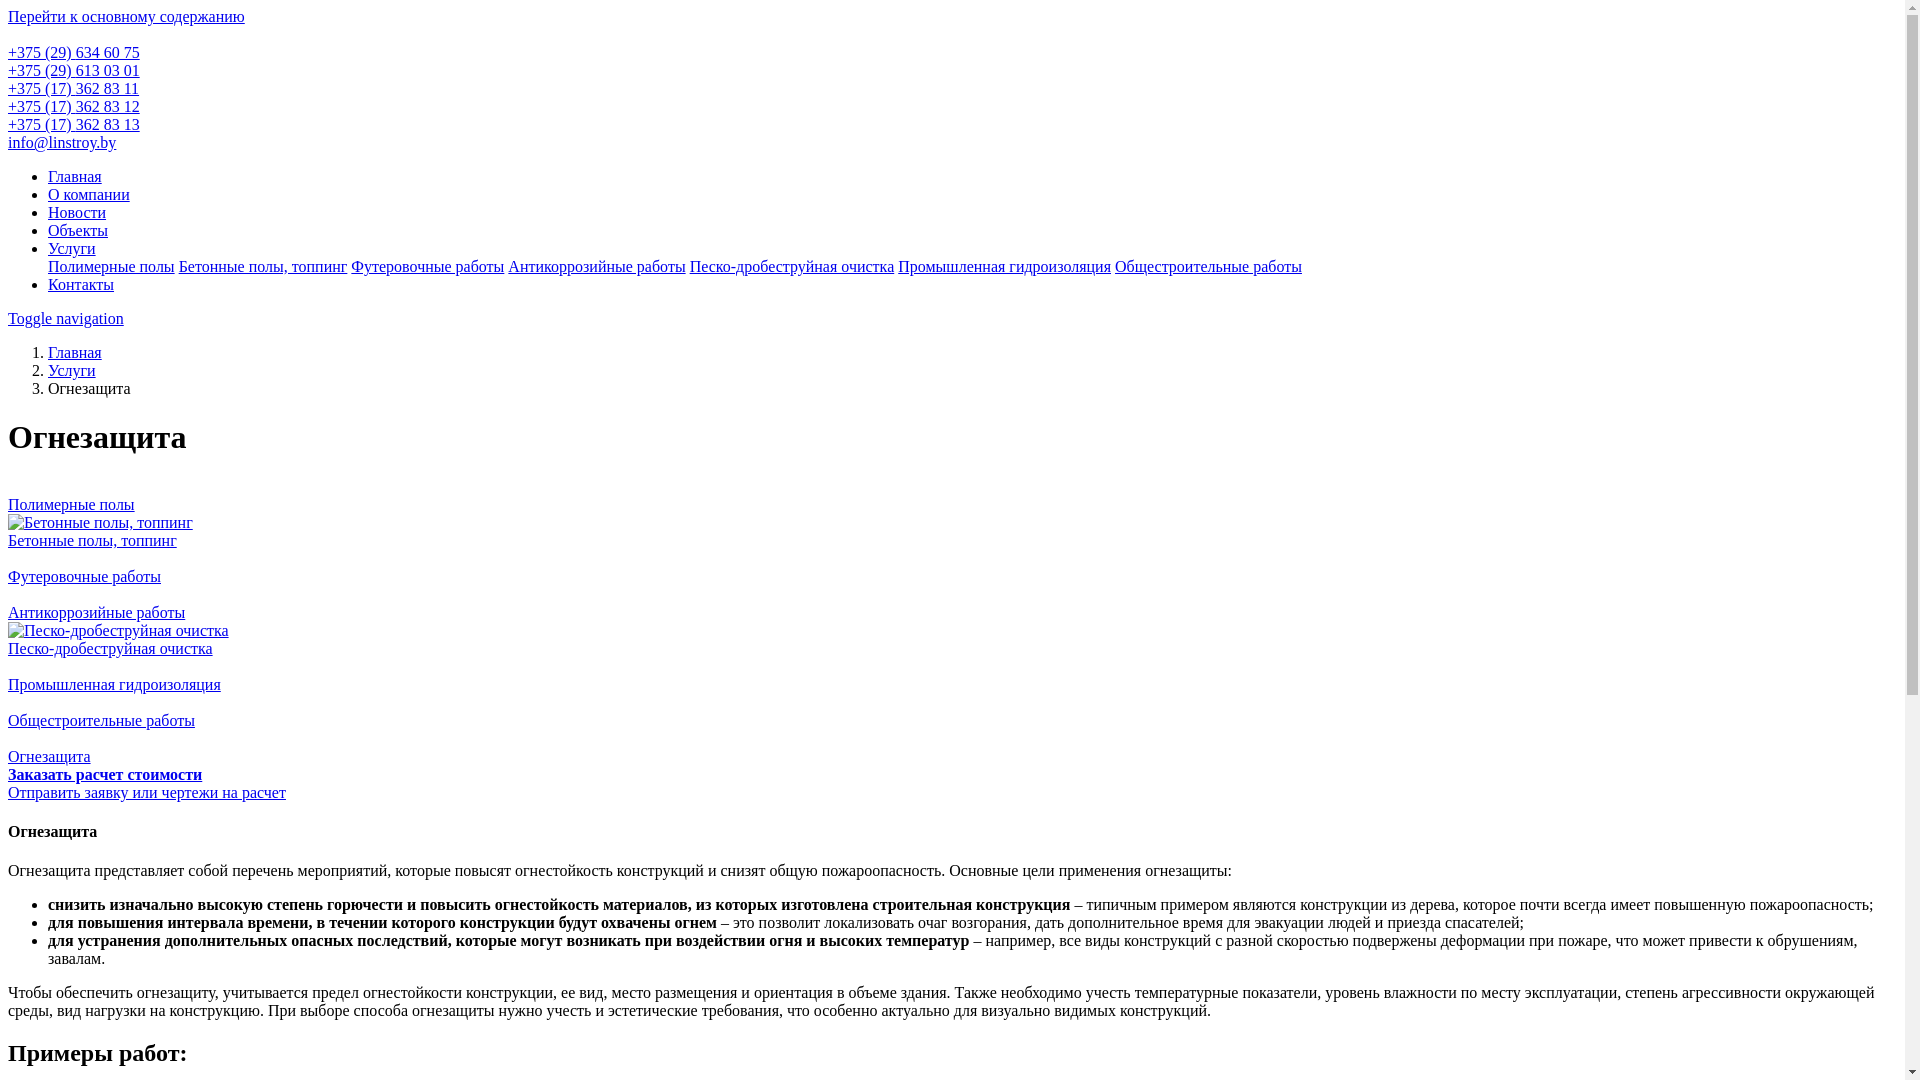  Describe the element at coordinates (66, 318) in the screenshot. I see `Toggle navigation` at that location.